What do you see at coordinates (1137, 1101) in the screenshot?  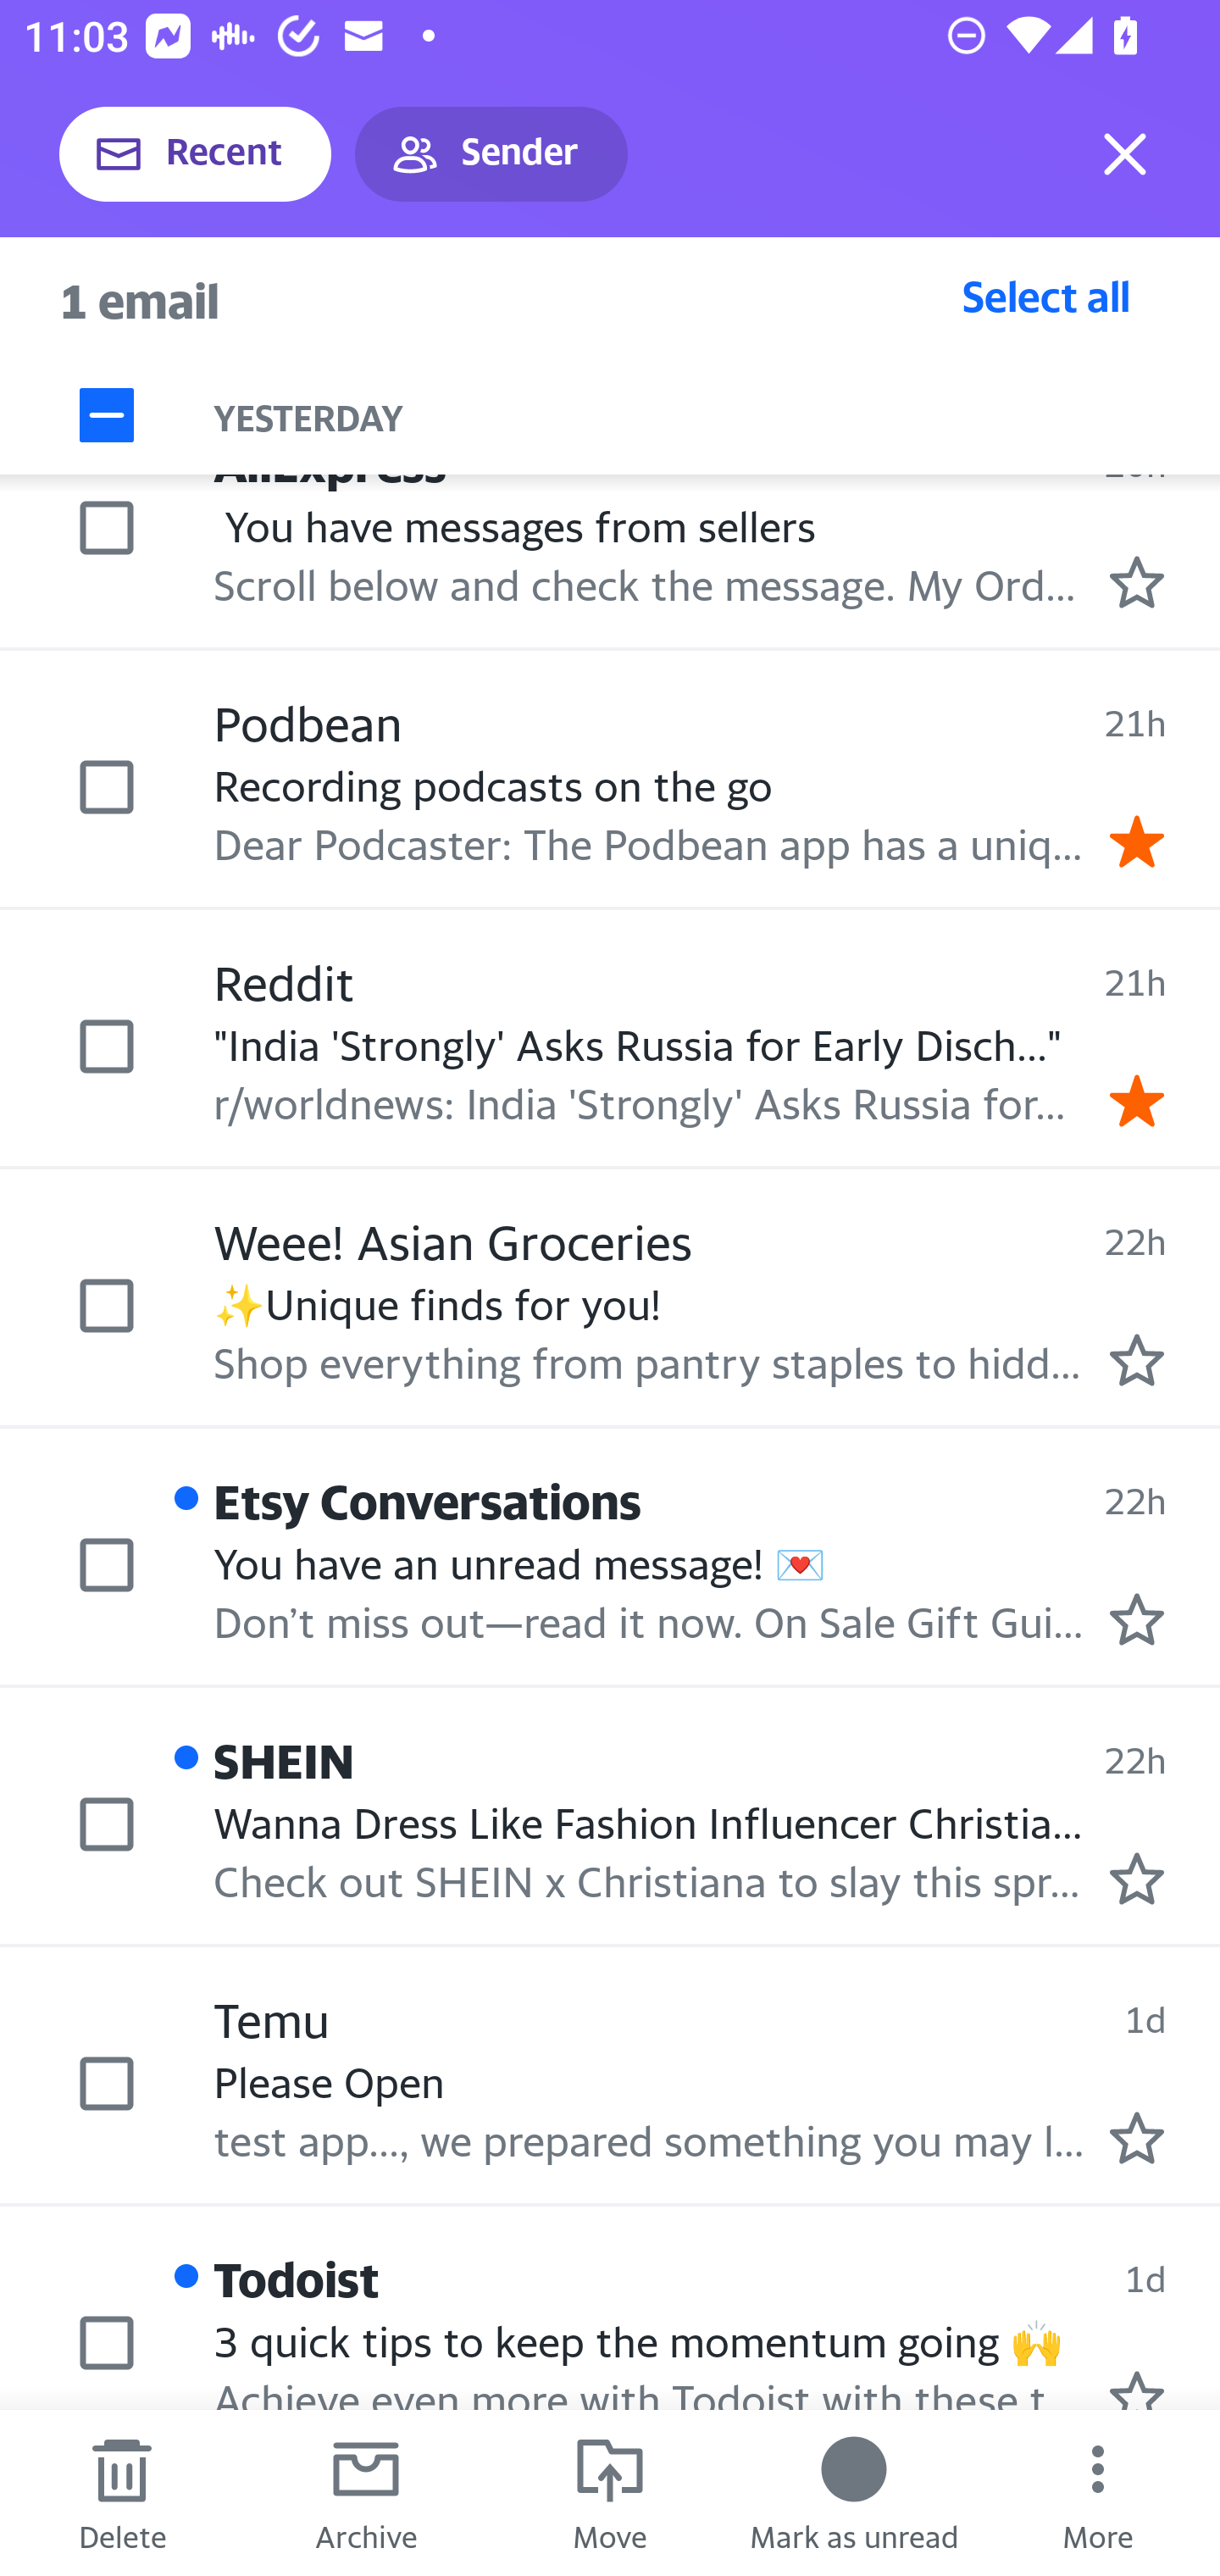 I see `Remove star.` at bounding box center [1137, 1101].